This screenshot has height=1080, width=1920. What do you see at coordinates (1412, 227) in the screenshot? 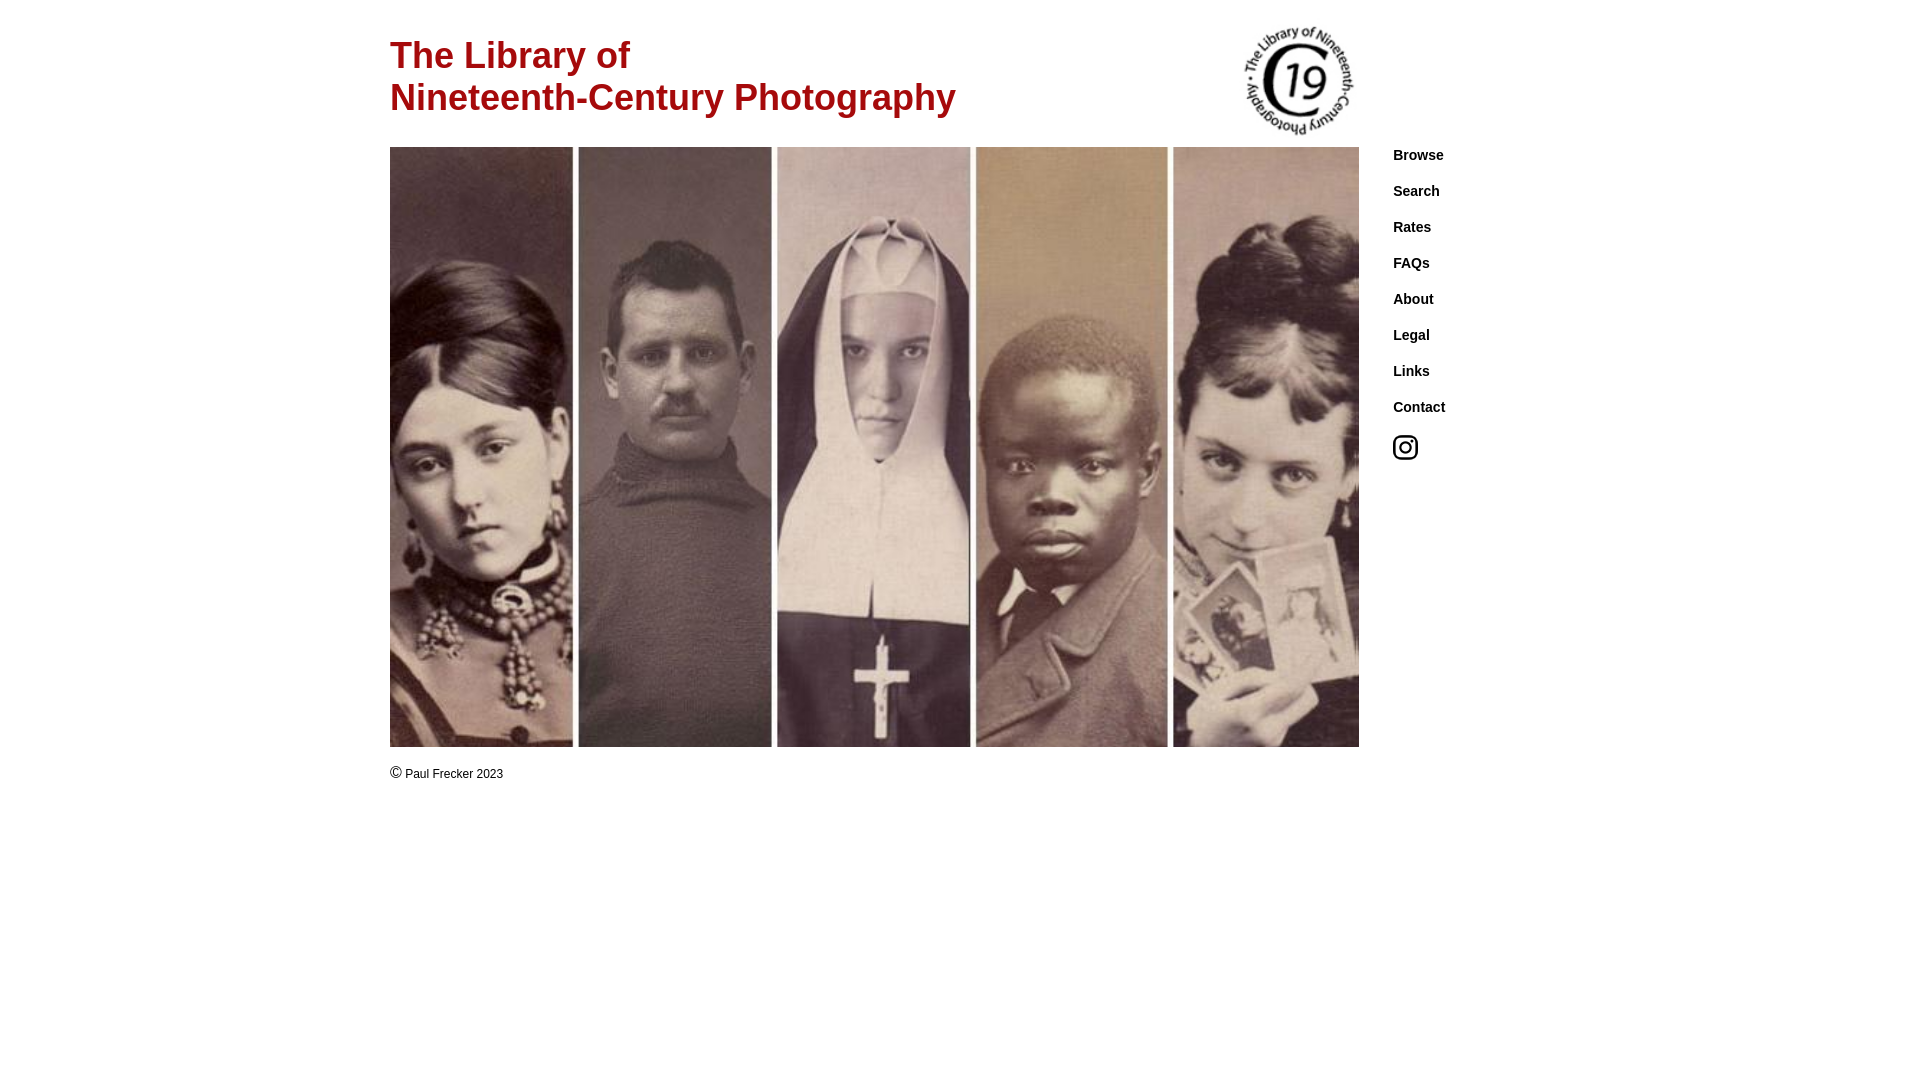
I see `Rates` at bounding box center [1412, 227].